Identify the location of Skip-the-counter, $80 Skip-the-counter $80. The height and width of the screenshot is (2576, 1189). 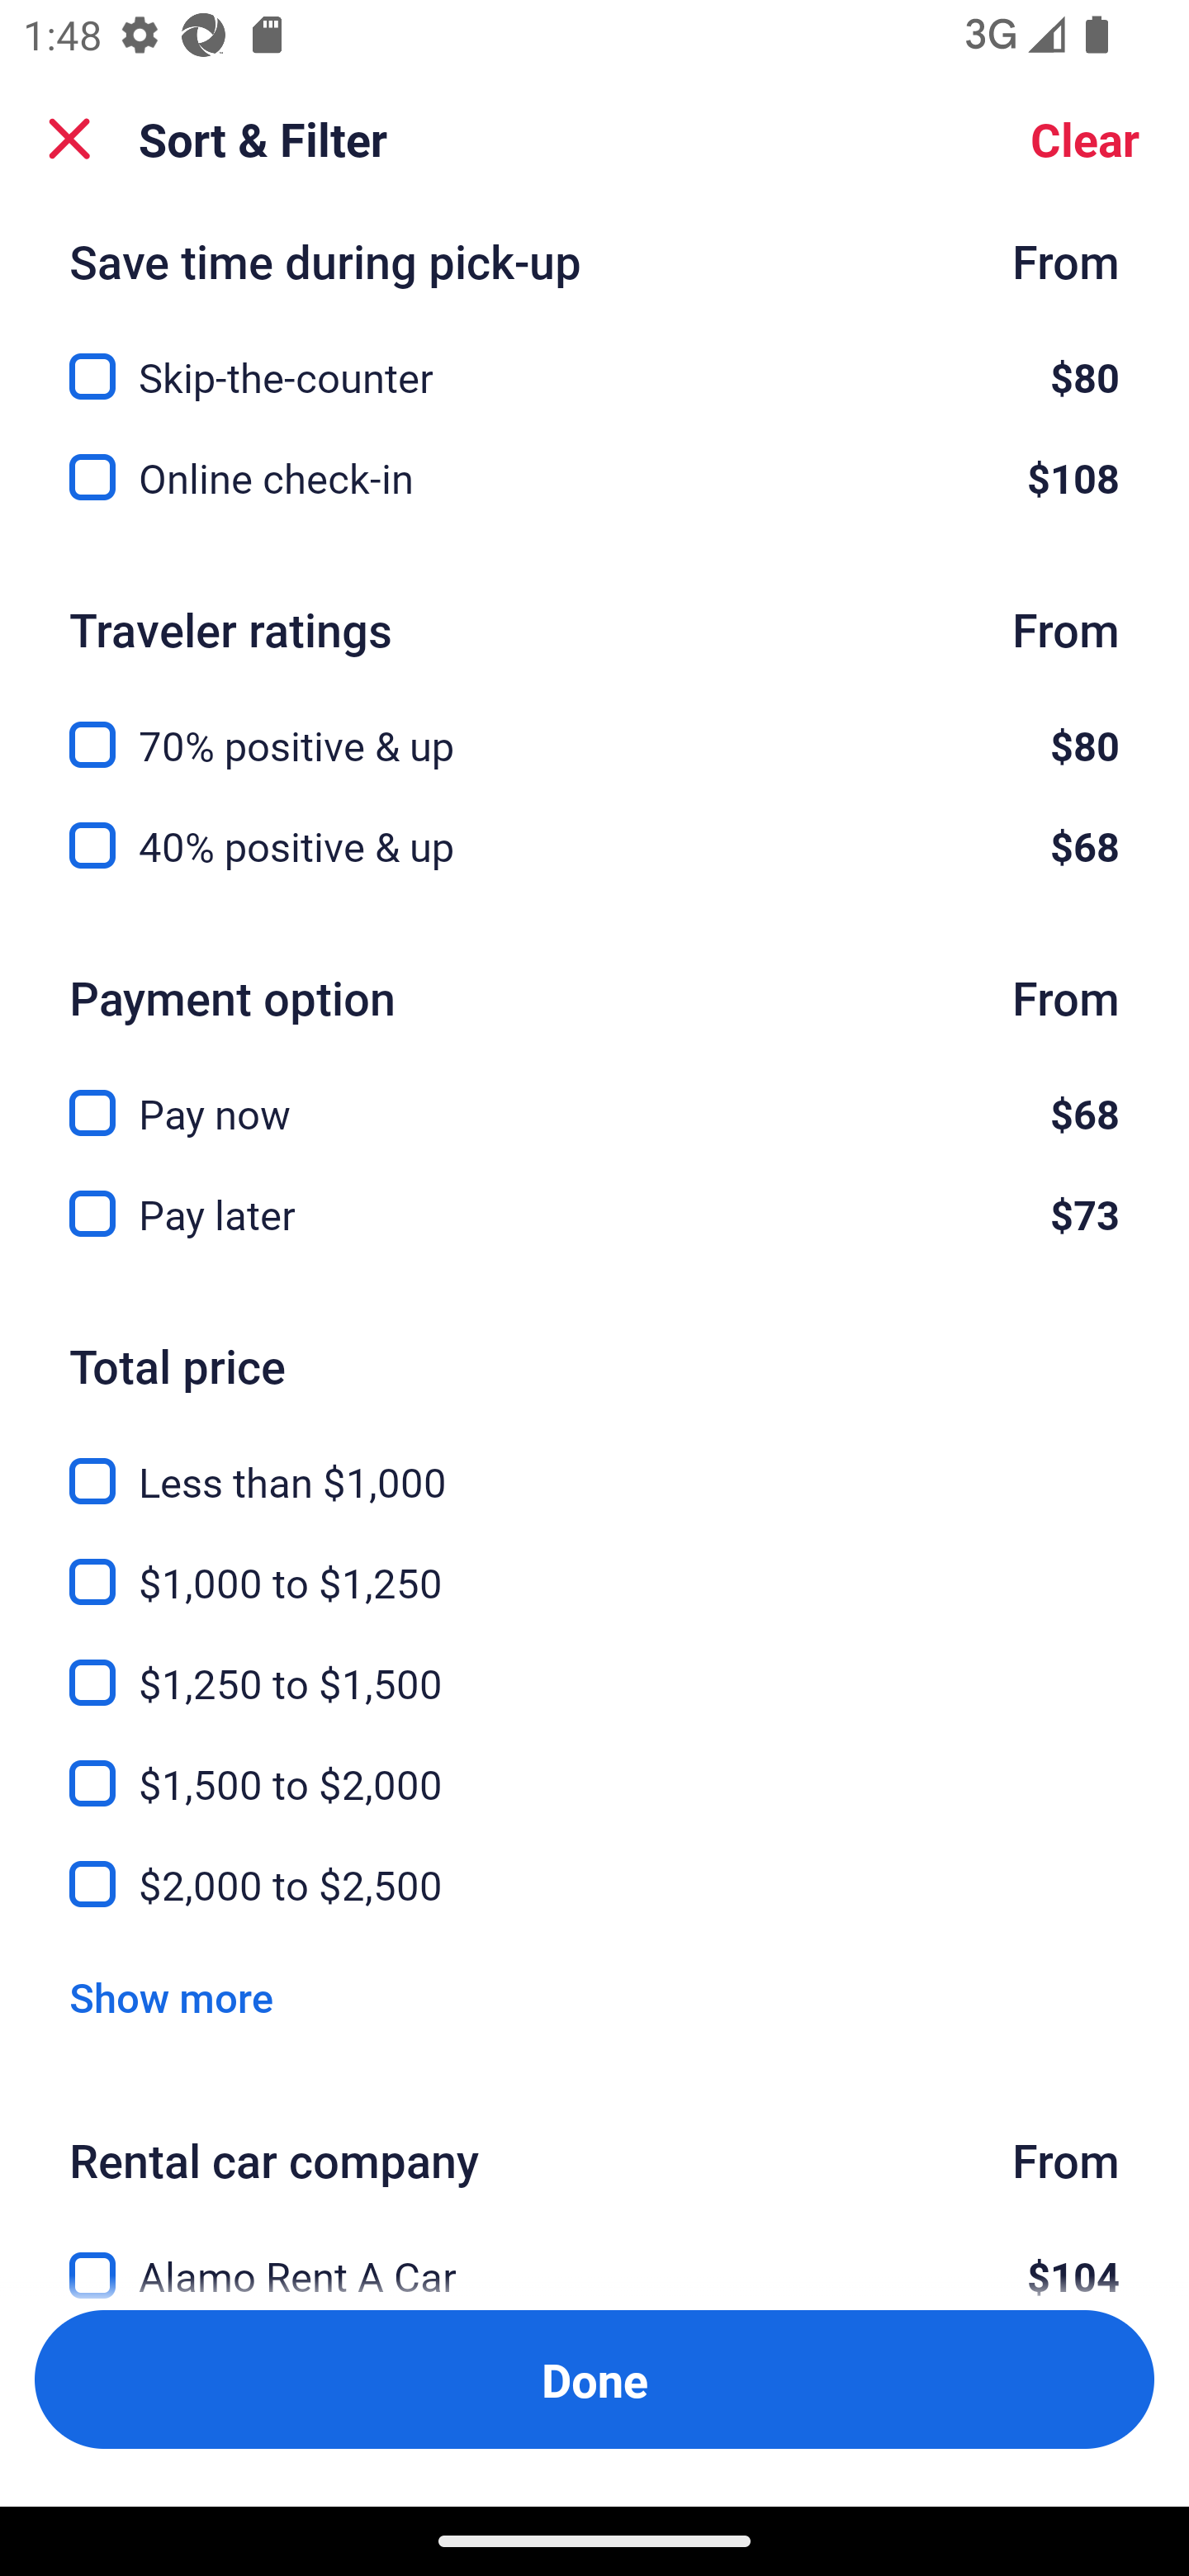
(594, 359).